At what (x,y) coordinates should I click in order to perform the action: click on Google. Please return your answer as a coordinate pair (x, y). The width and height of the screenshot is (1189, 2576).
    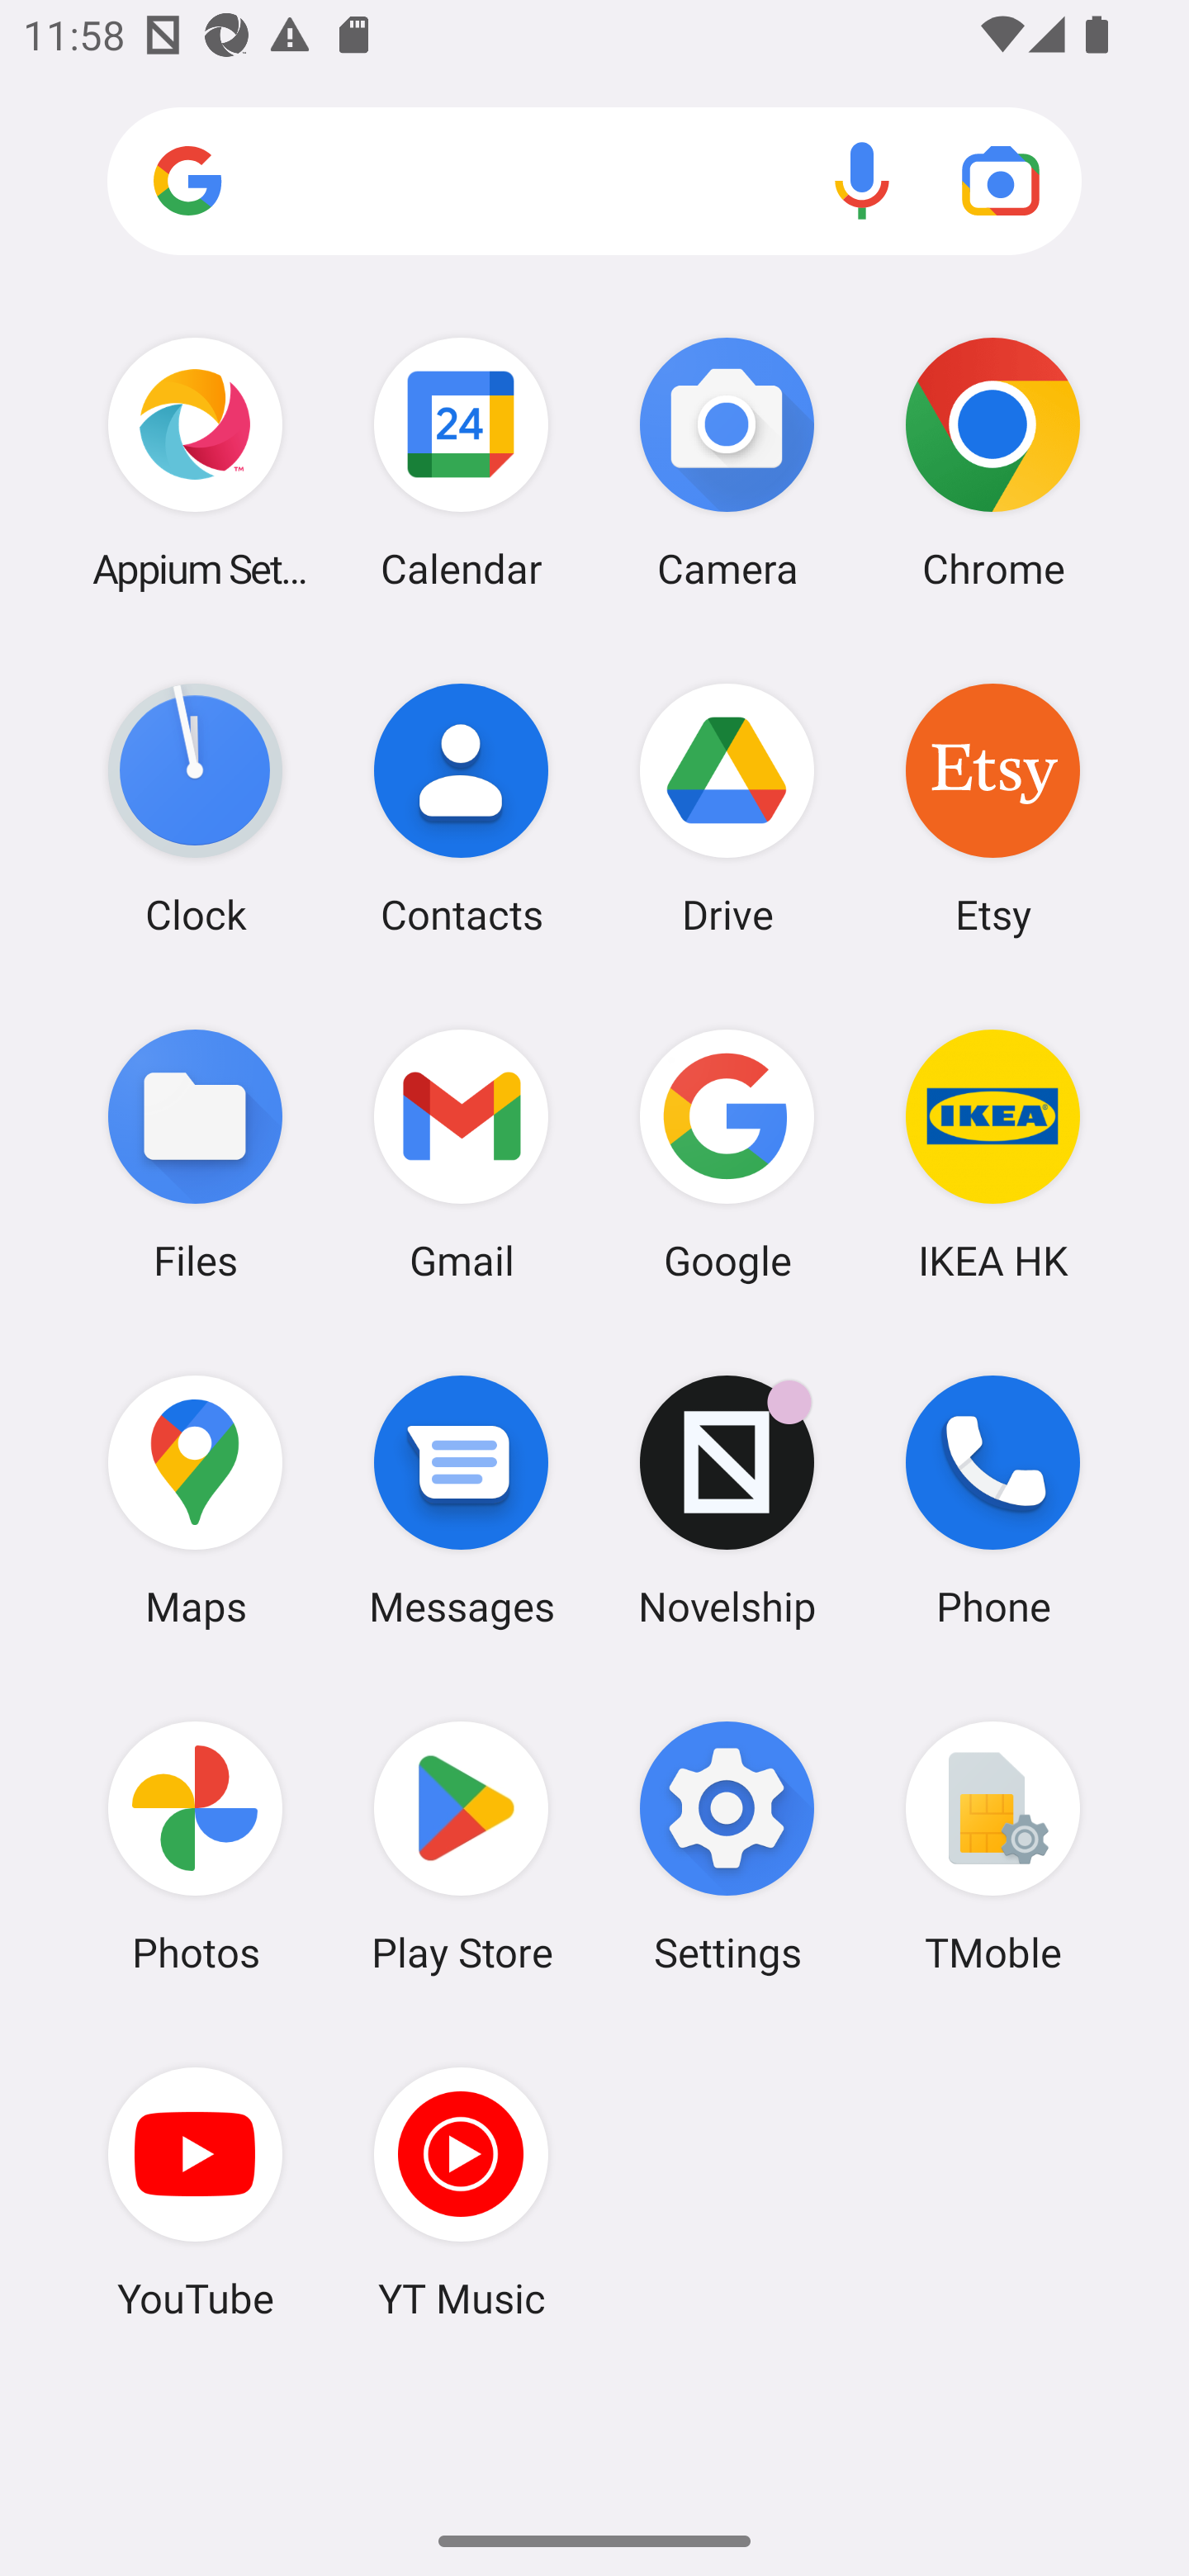
    Looking at the image, I should click on (727, 1153).